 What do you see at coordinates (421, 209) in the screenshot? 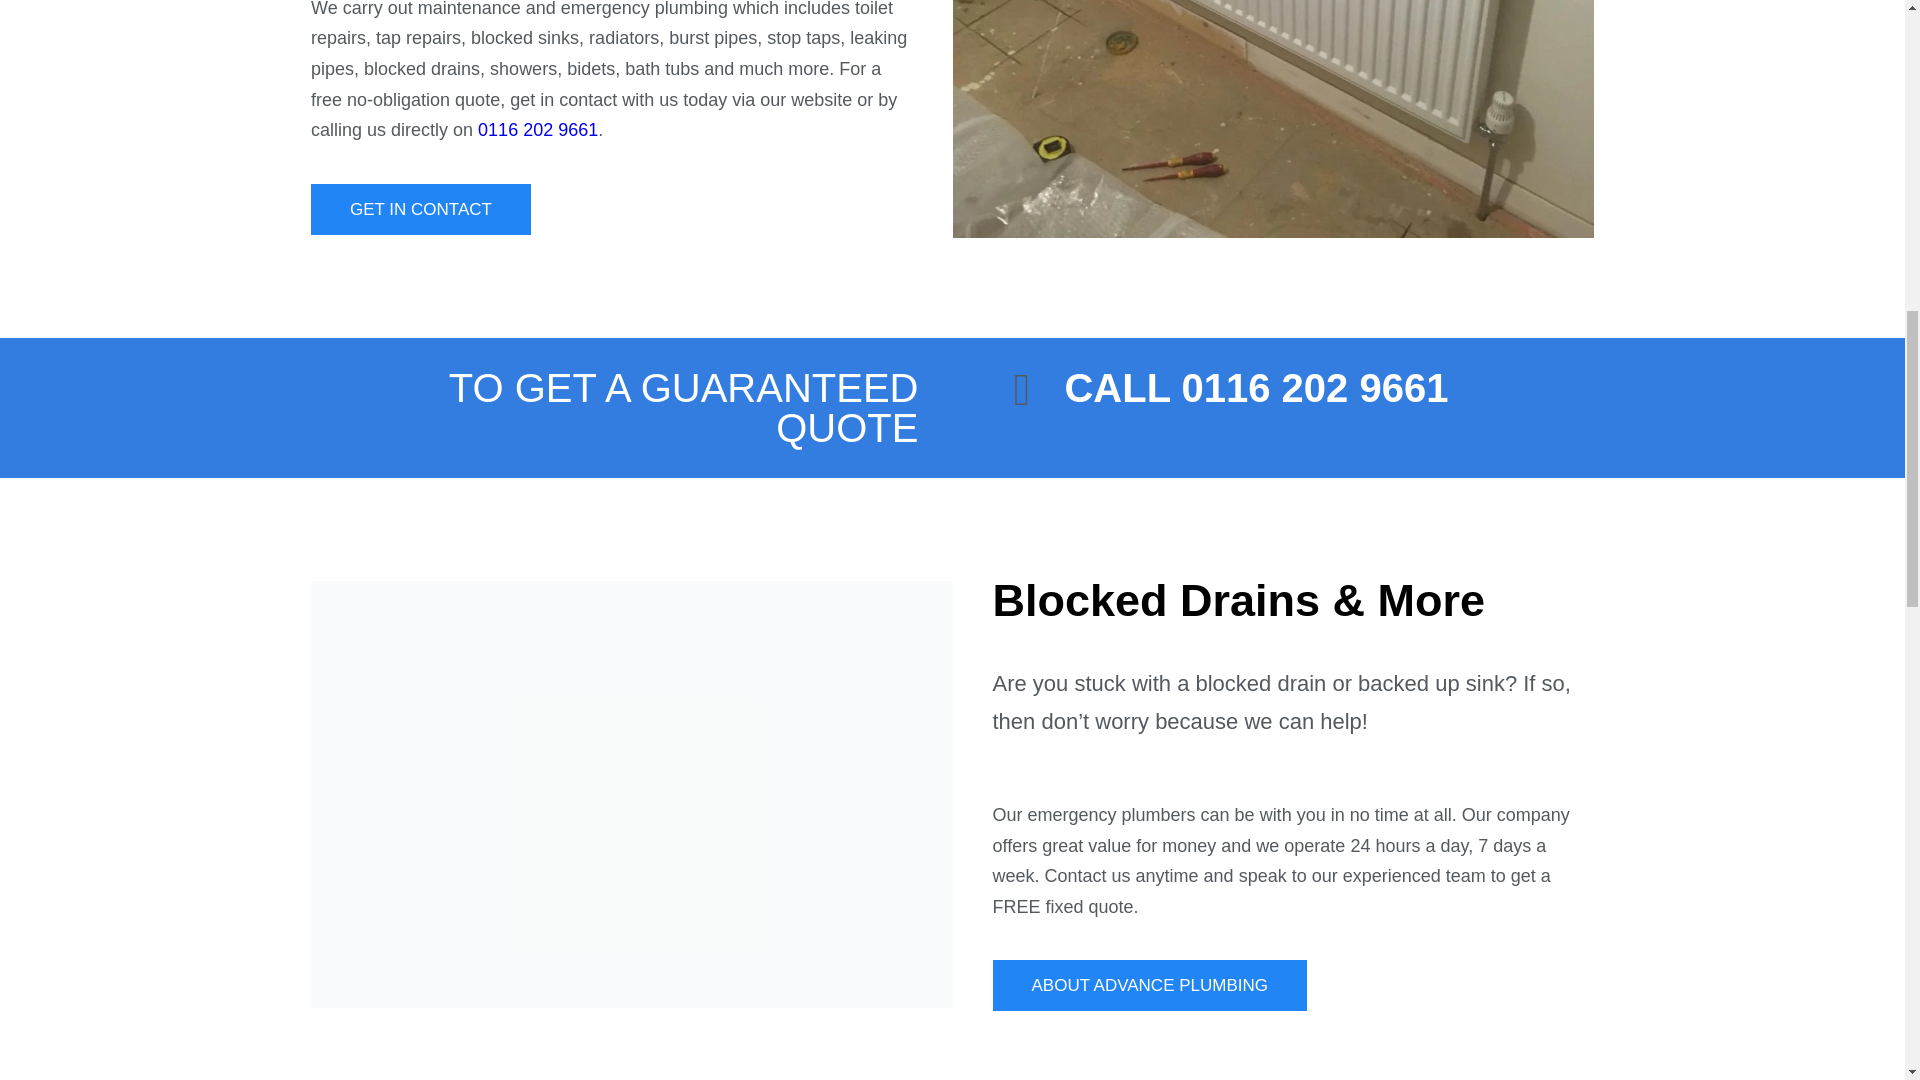
I see `GET IN CONTACT` at bounding box center [421, 209].